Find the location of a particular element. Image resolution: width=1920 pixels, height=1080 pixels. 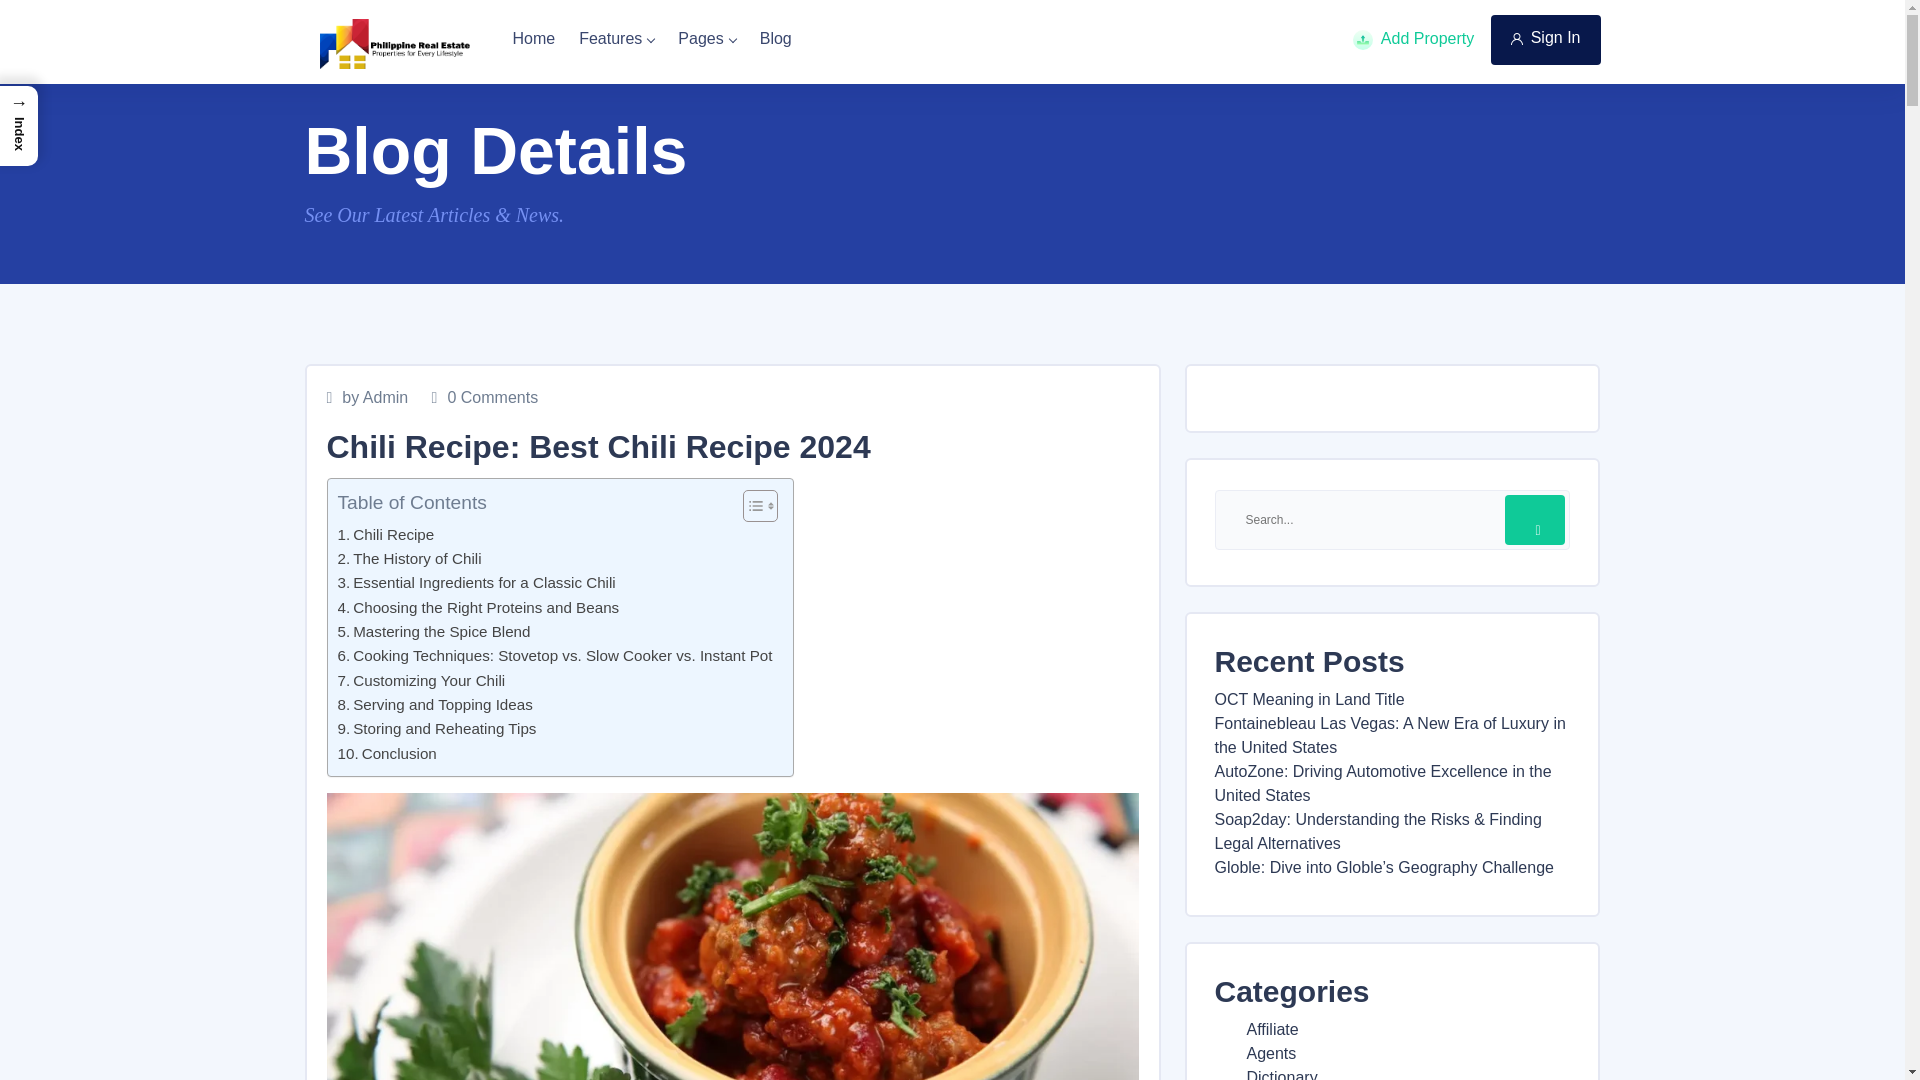

Mastering the Spice Blend is located at coordinates (434, 631).